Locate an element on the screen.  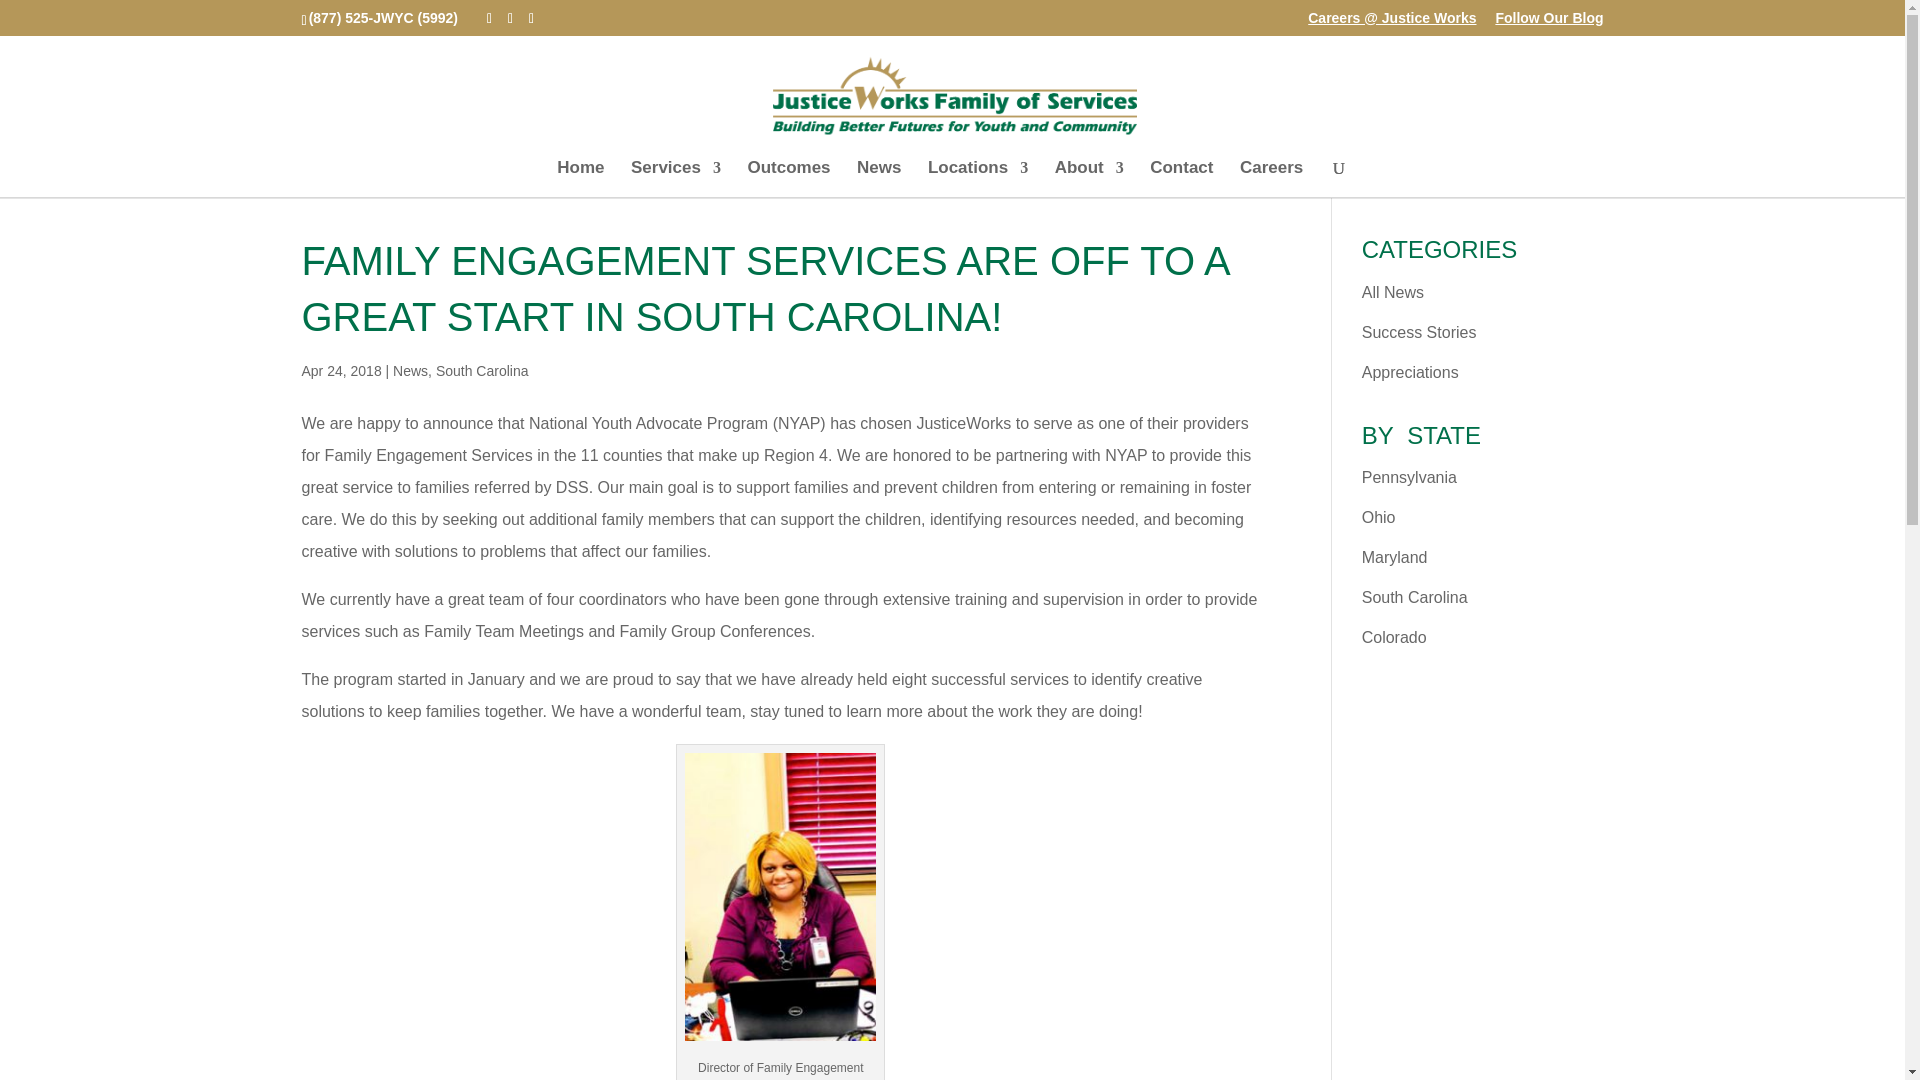
Services is located at coordinates (676, 178).